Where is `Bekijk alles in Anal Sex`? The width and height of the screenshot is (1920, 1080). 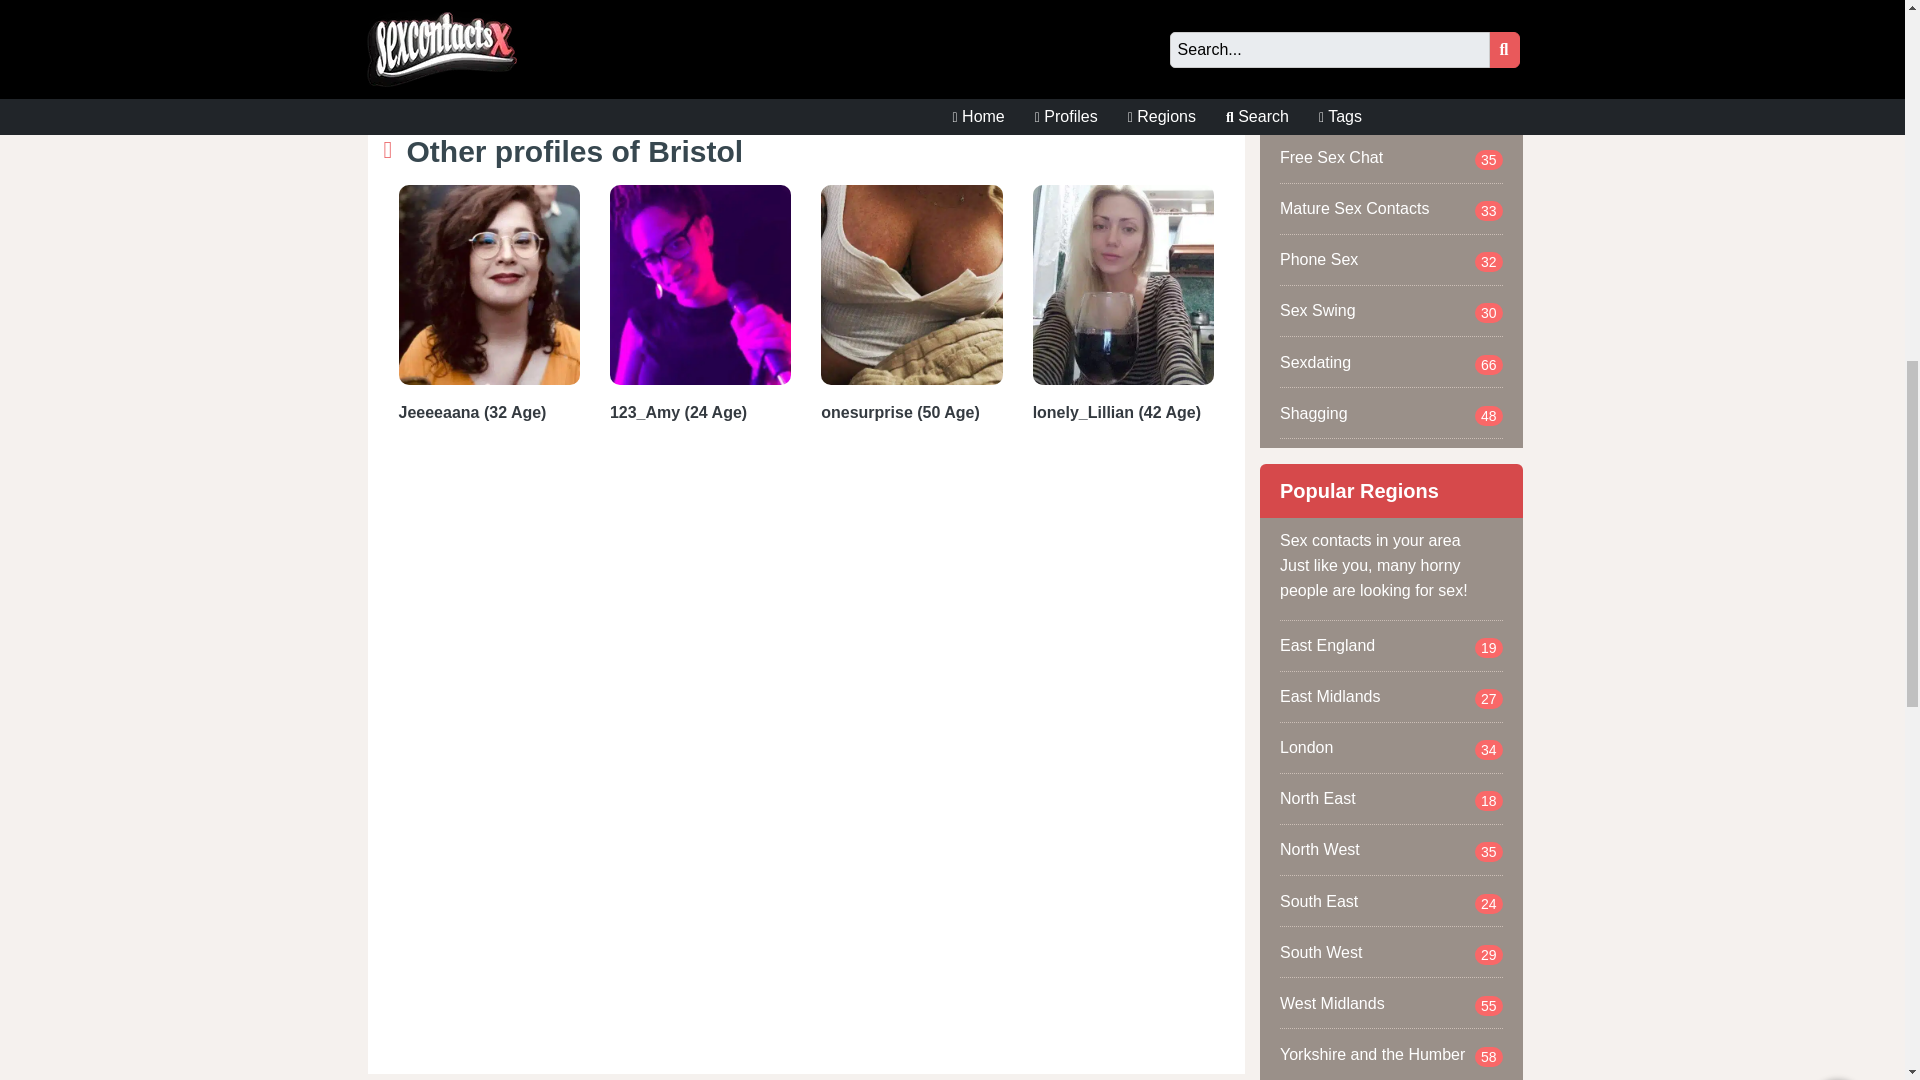 Bekijk alles in Anal Sex is located at coordinates (1392, 55).